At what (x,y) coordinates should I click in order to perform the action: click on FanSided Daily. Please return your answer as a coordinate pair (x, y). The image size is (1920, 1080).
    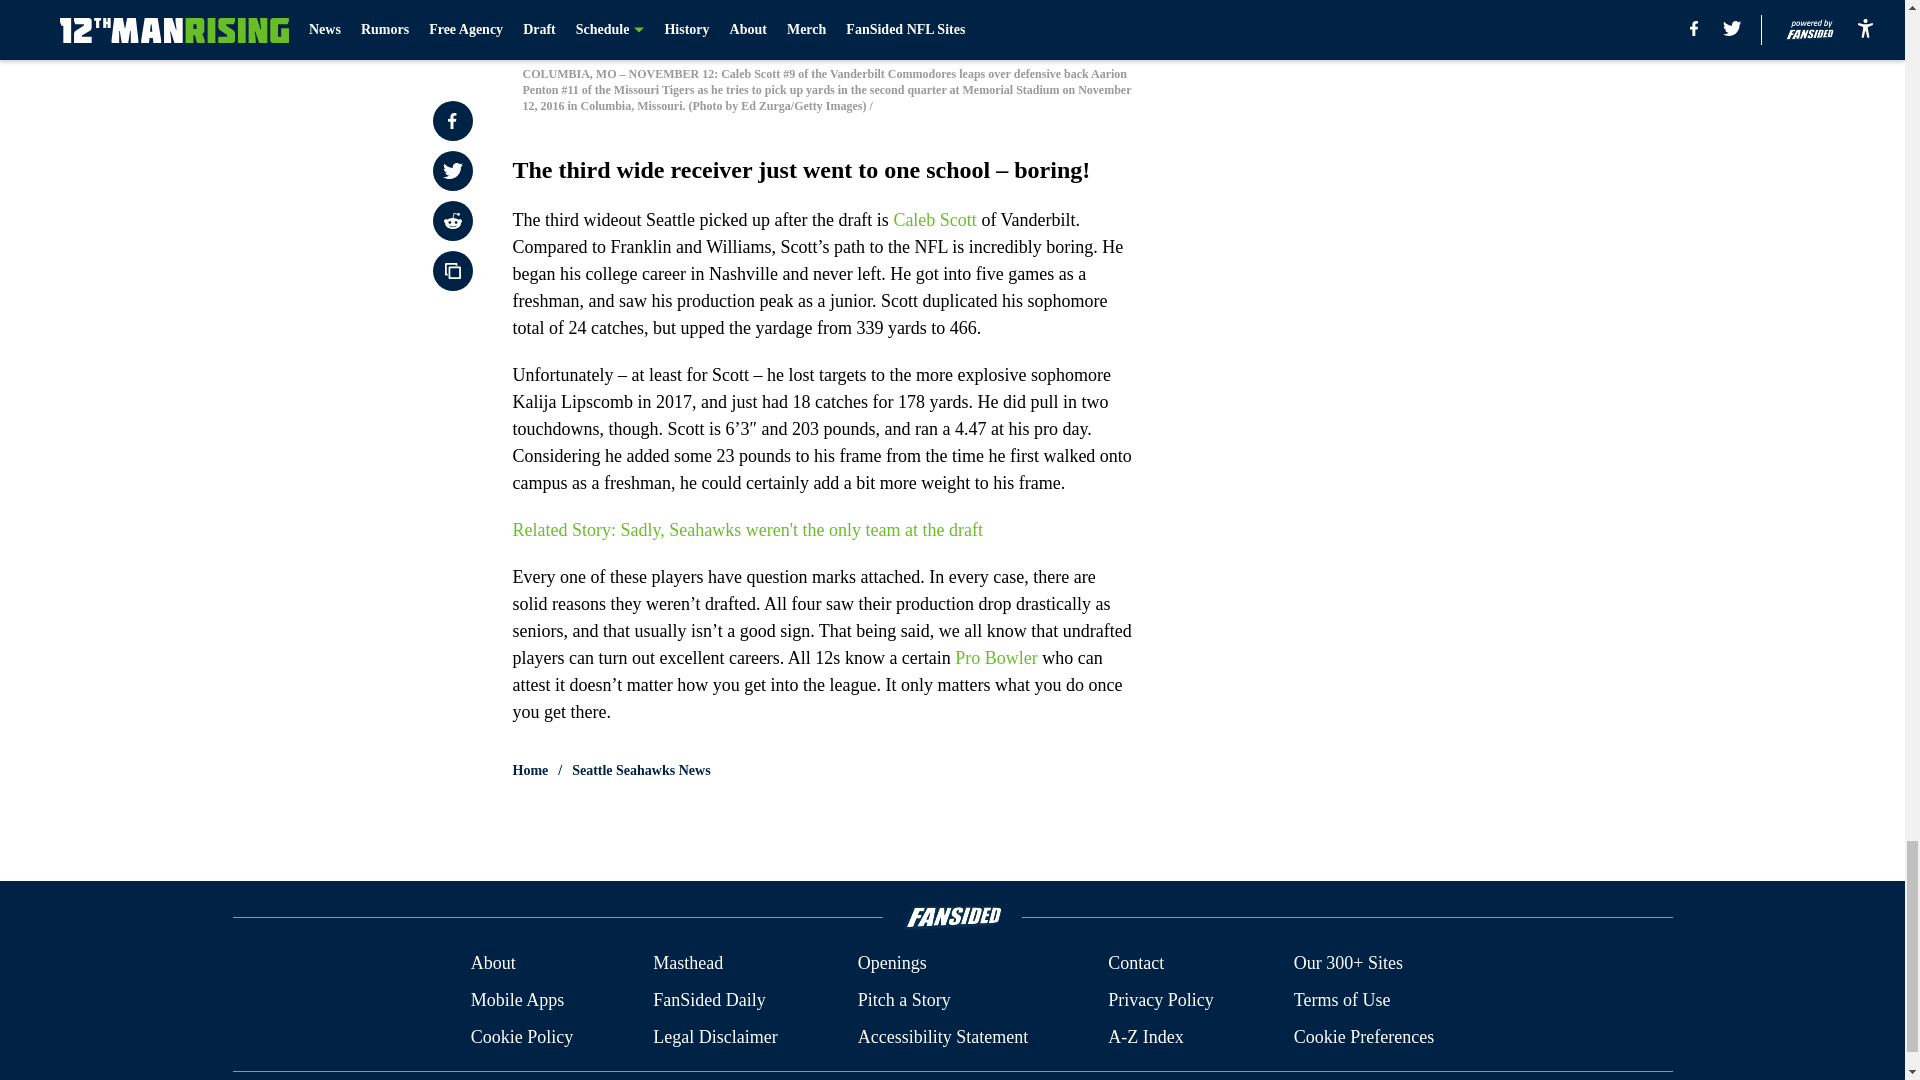
    Looking at the image, I should click on (709, 1000).